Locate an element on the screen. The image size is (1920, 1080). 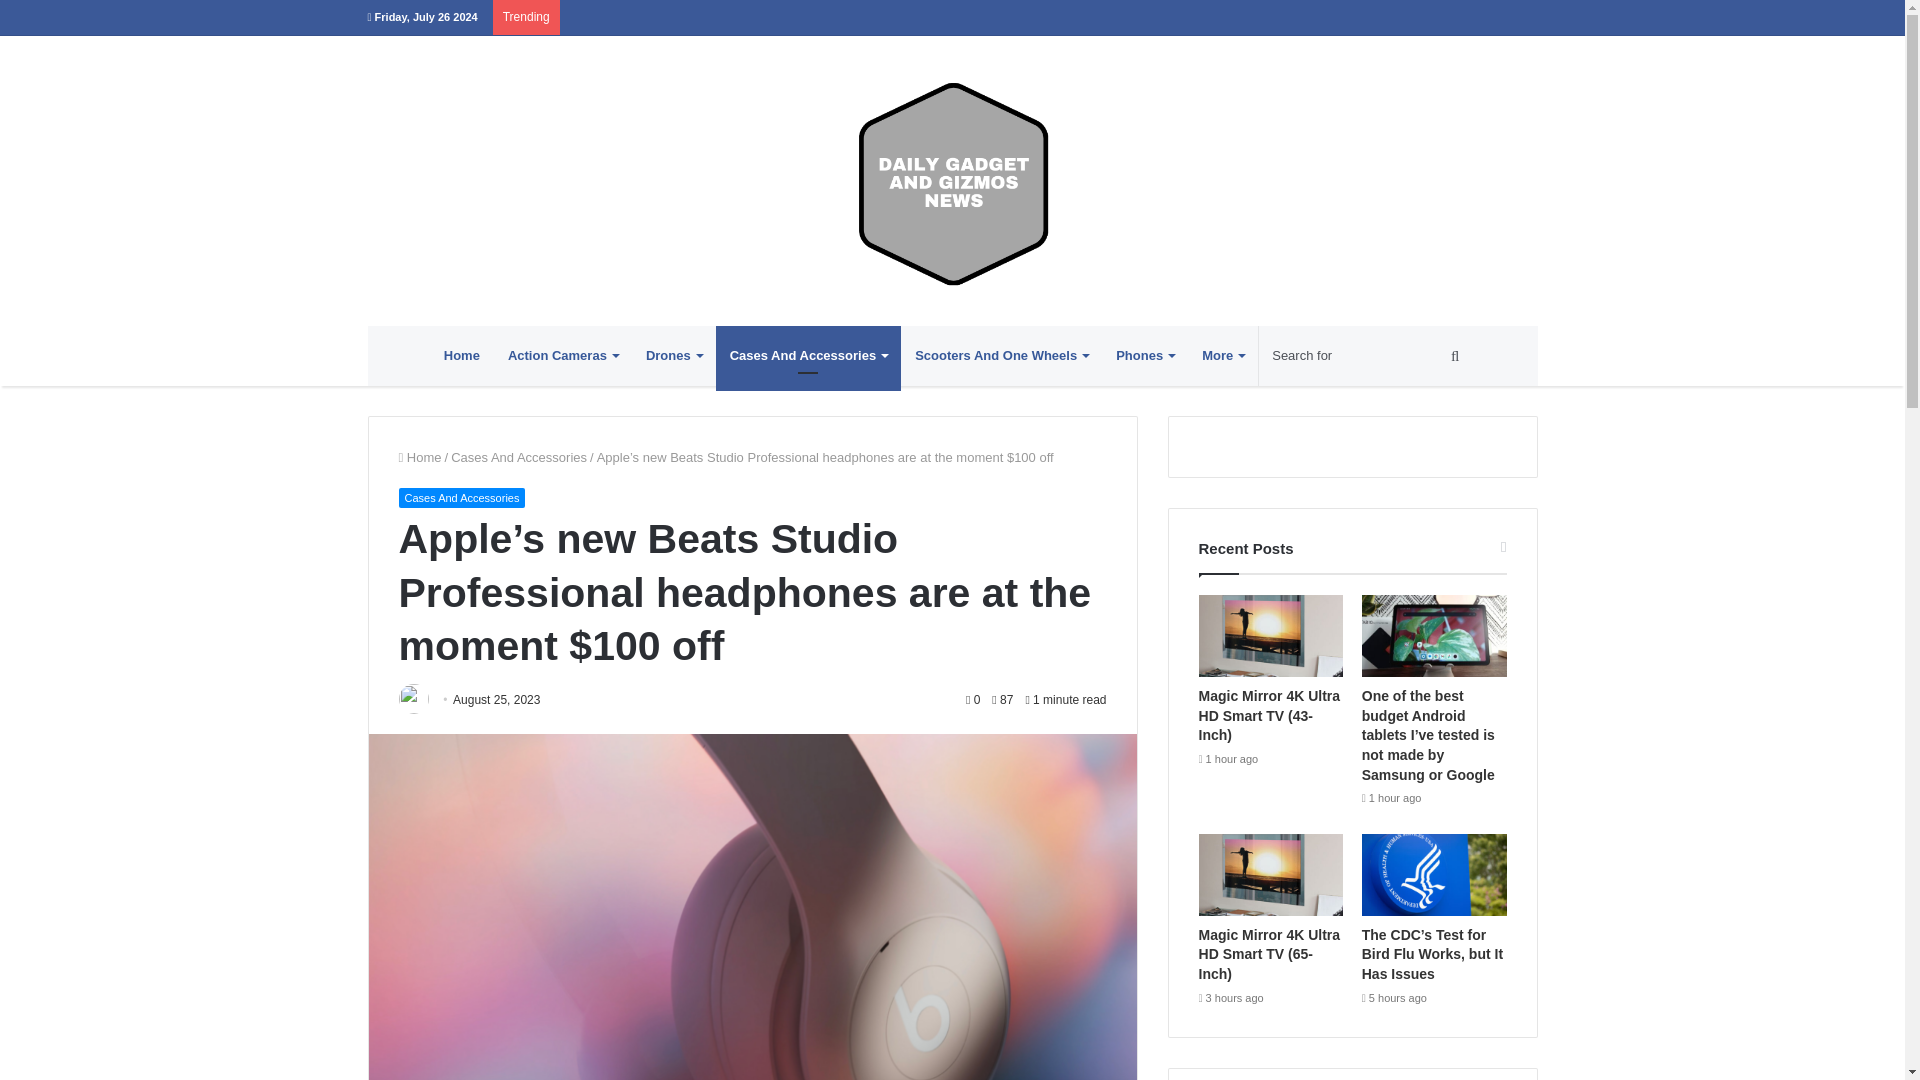
Home is located at coordinates (419, 458).